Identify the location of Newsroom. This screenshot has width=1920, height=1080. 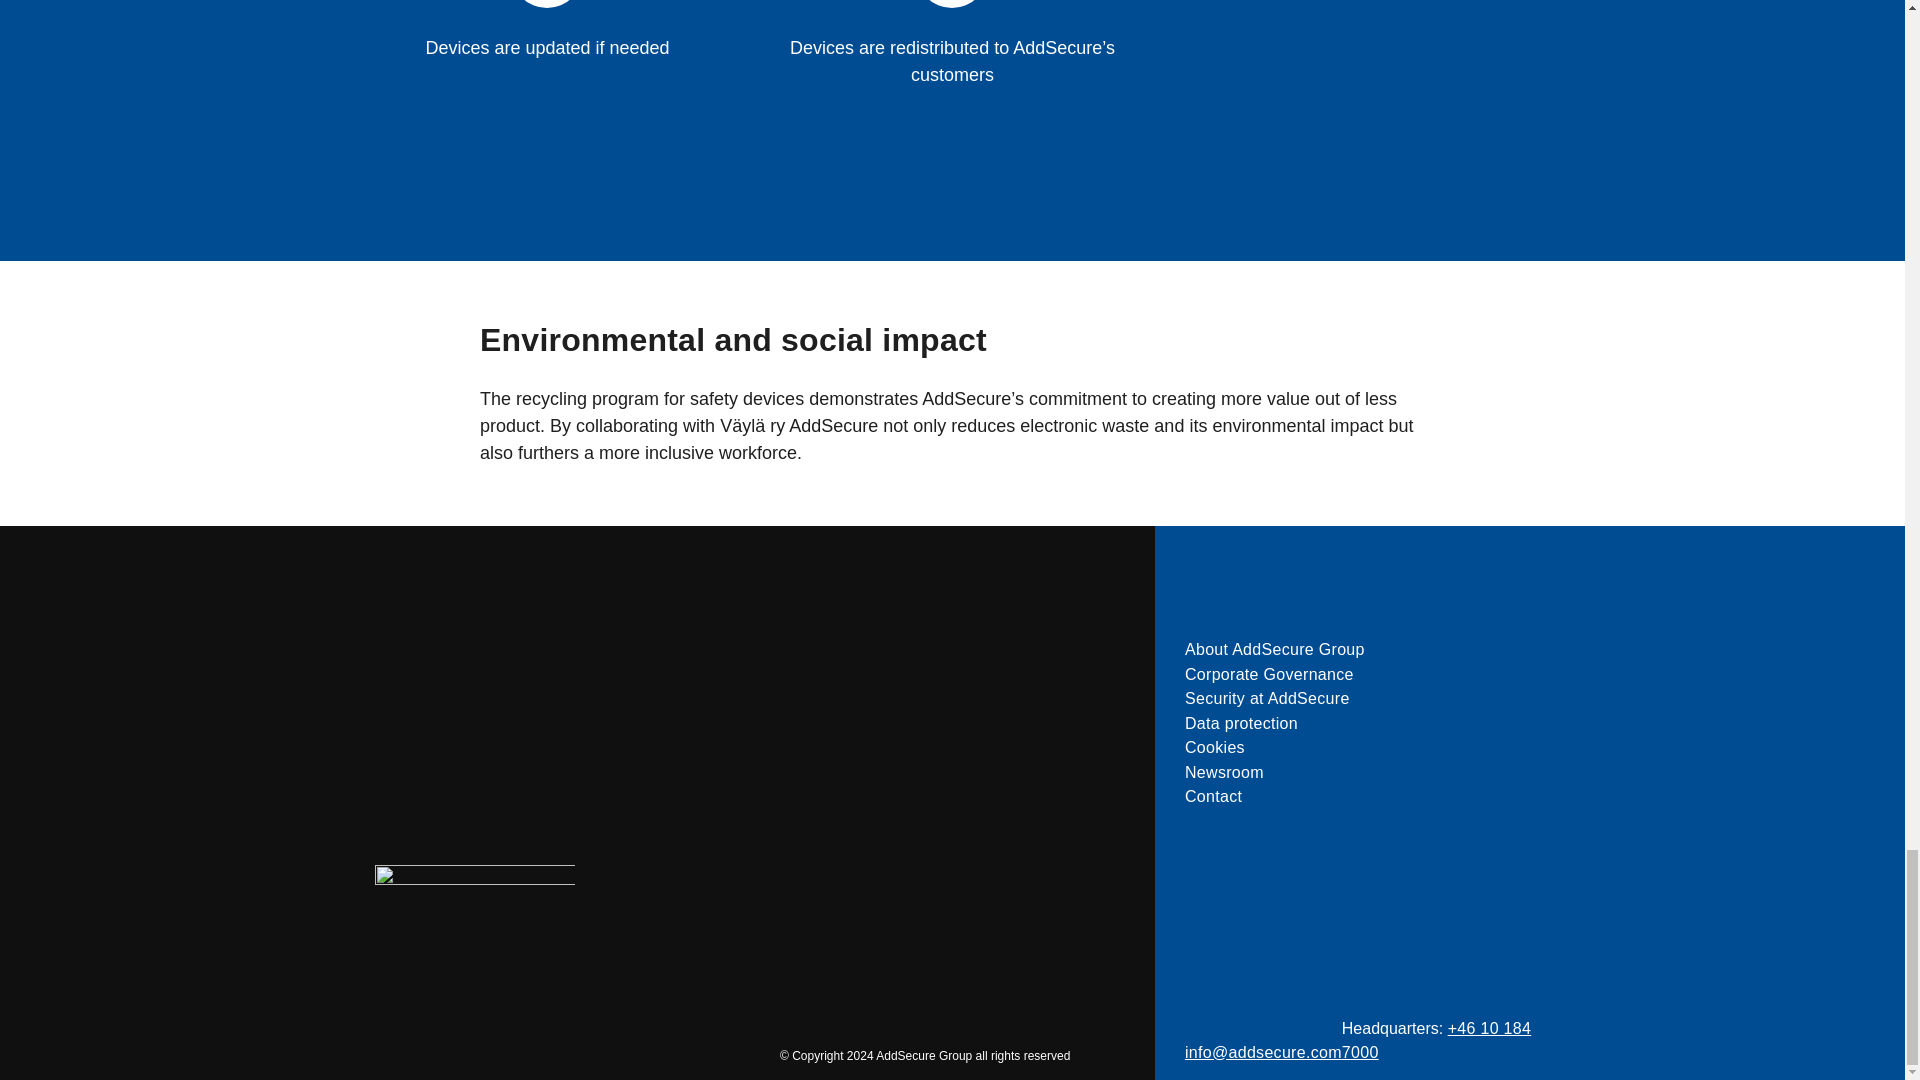
(1364, 773).